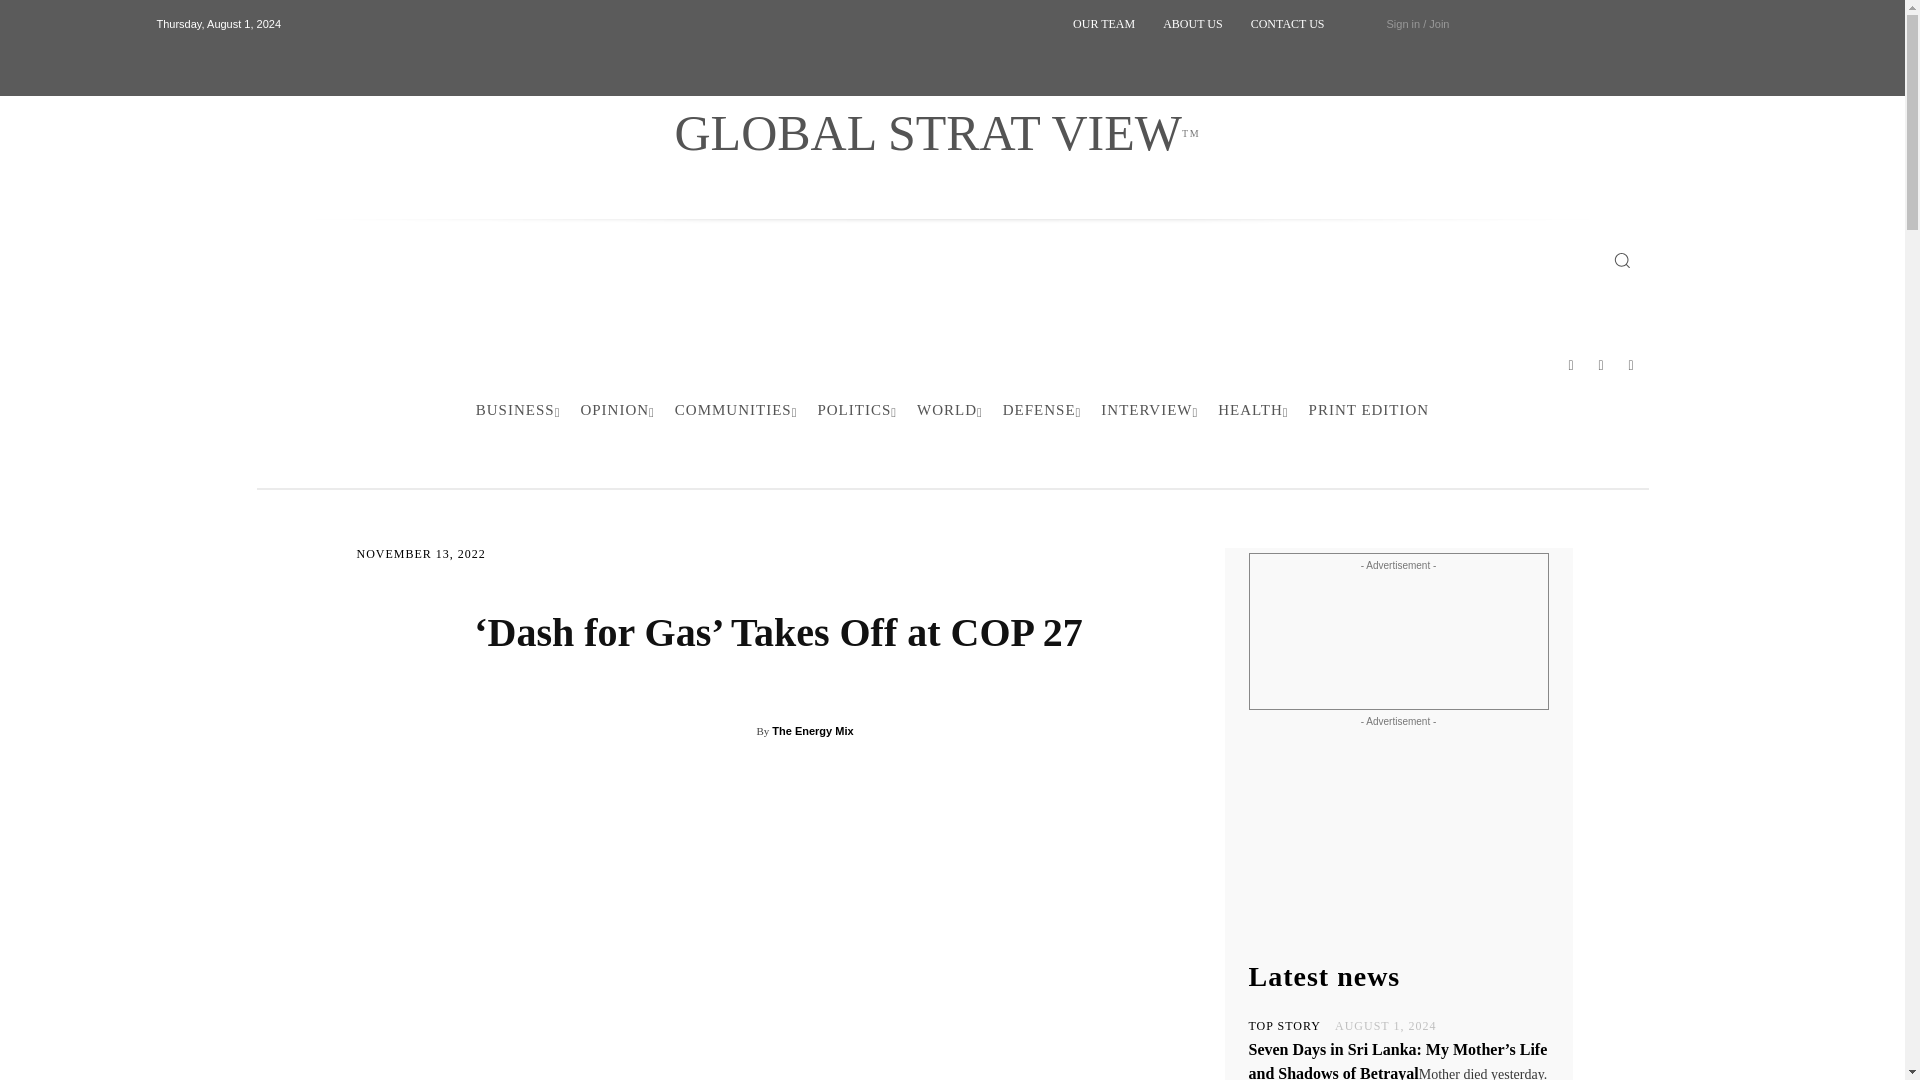  What do you see at coordinates (936, 132) in the screenshot?
I see `CONTACT US` at bounding box center [936, 132].